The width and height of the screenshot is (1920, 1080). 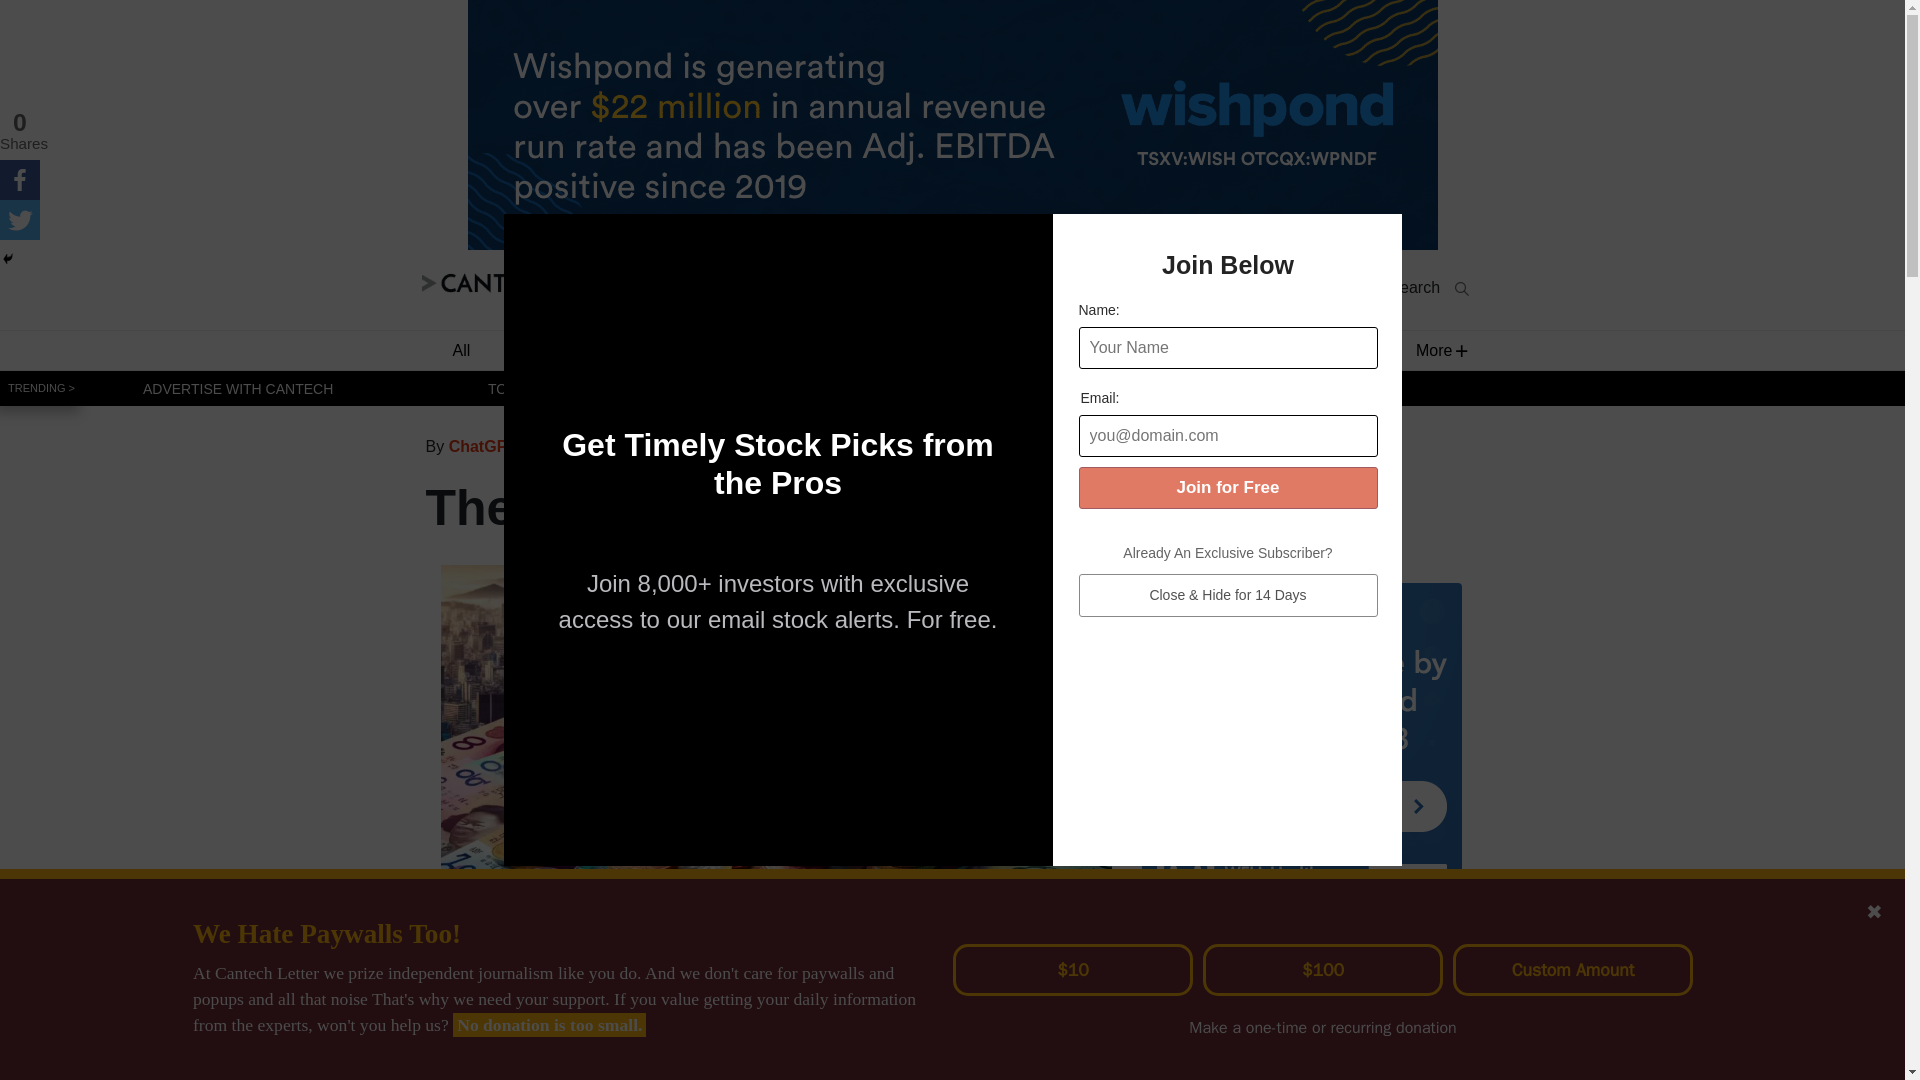 What do you see at coordinates (524, 388) in the screenshot?
I see `TOP PICKS` at bounding box center [524, 388].